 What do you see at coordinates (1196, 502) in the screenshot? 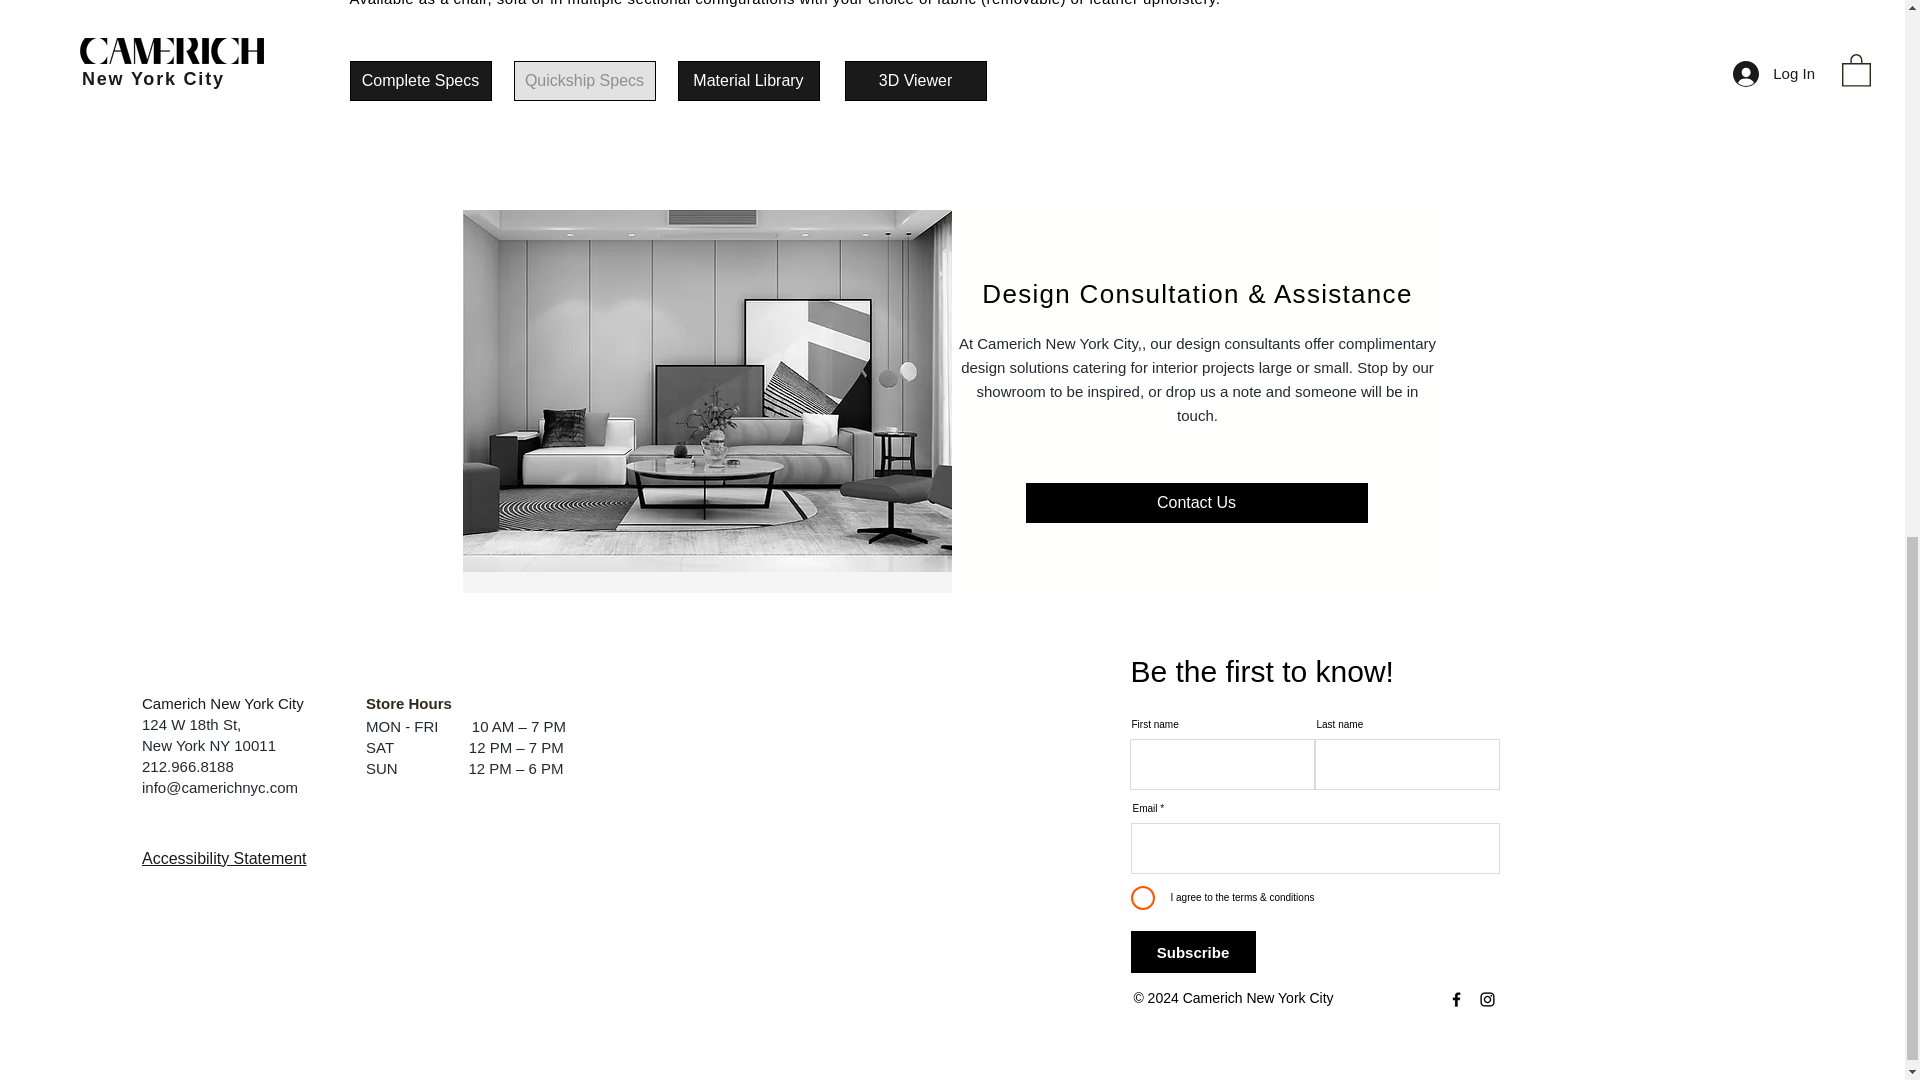
I see `Contact Us` at bounding box center [1196, 502].